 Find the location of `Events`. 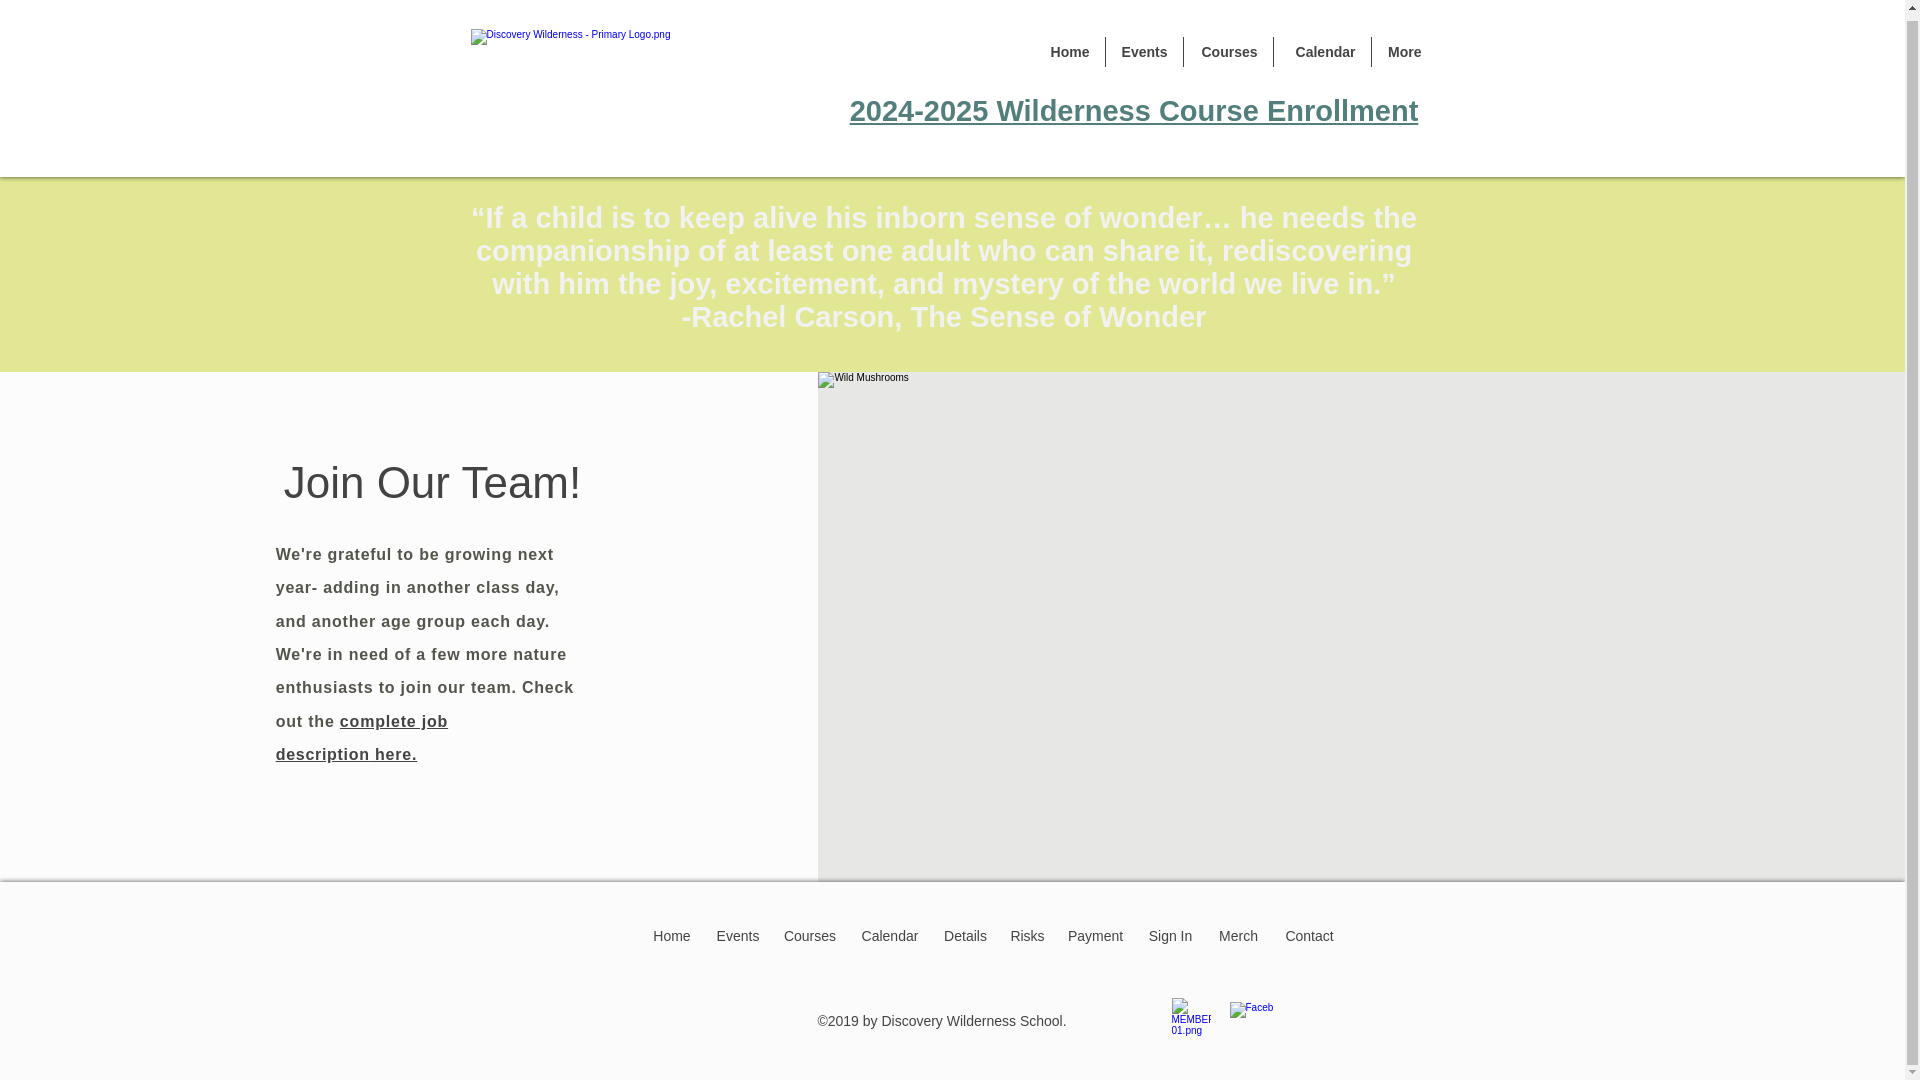

Events is located at coordinates (738, 936).